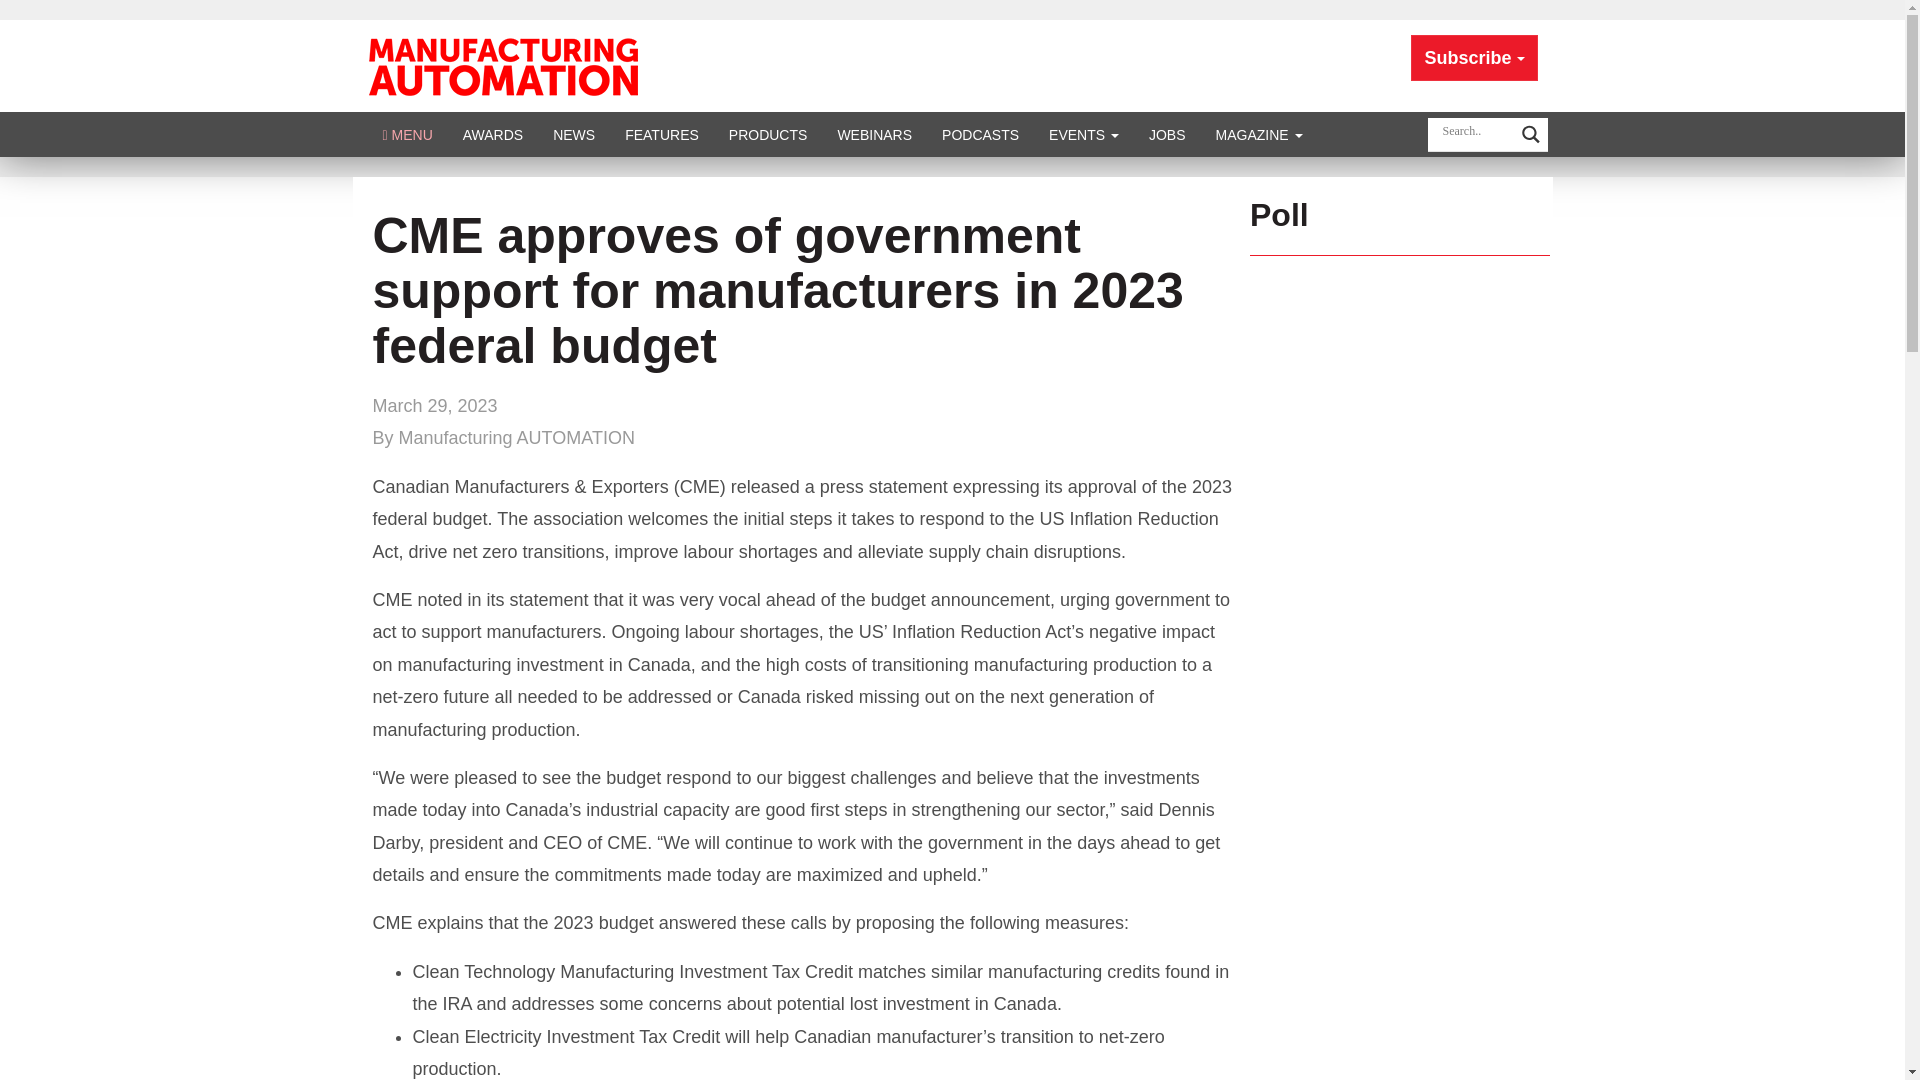 The image size is (1920, 1080). What do you see at coordinates (492, 134) in the screenshot?
I see `AWARDS` at bounding box center [492, 134].